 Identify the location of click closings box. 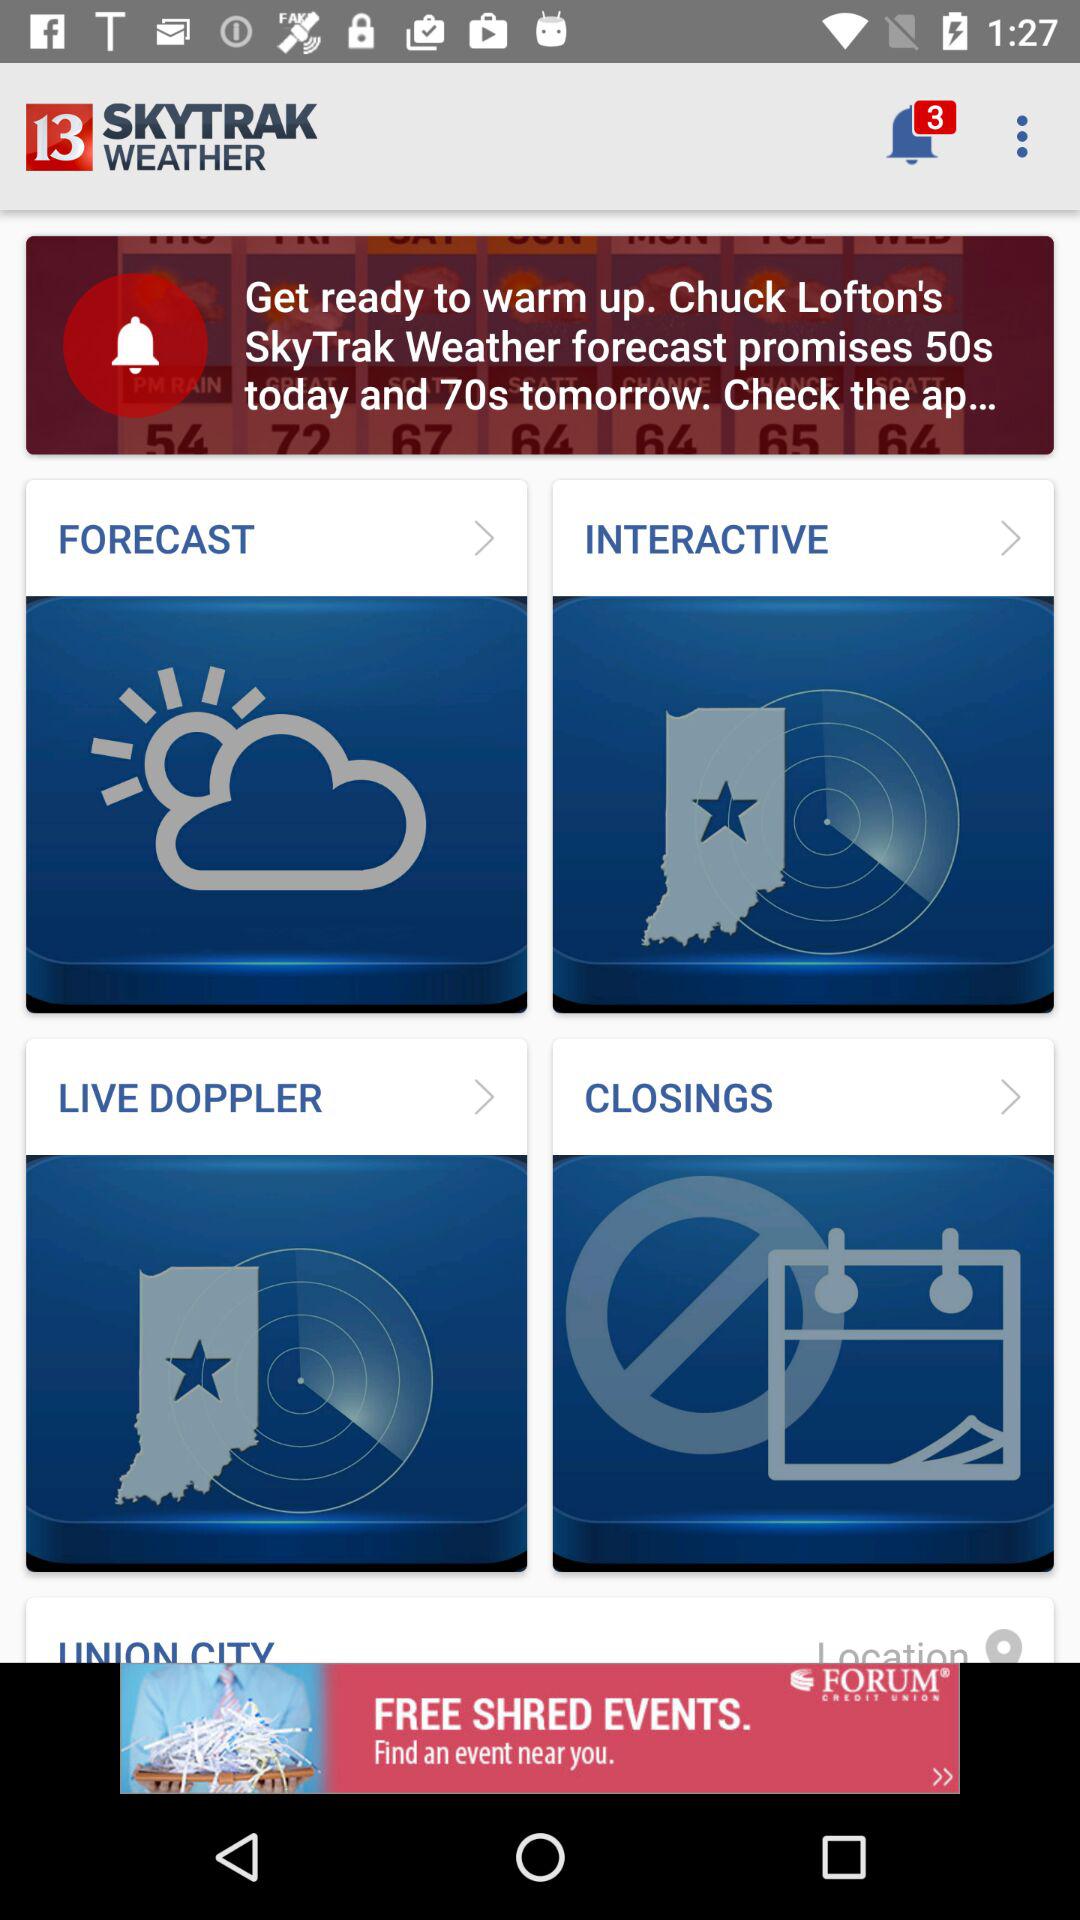
(803, 1305).